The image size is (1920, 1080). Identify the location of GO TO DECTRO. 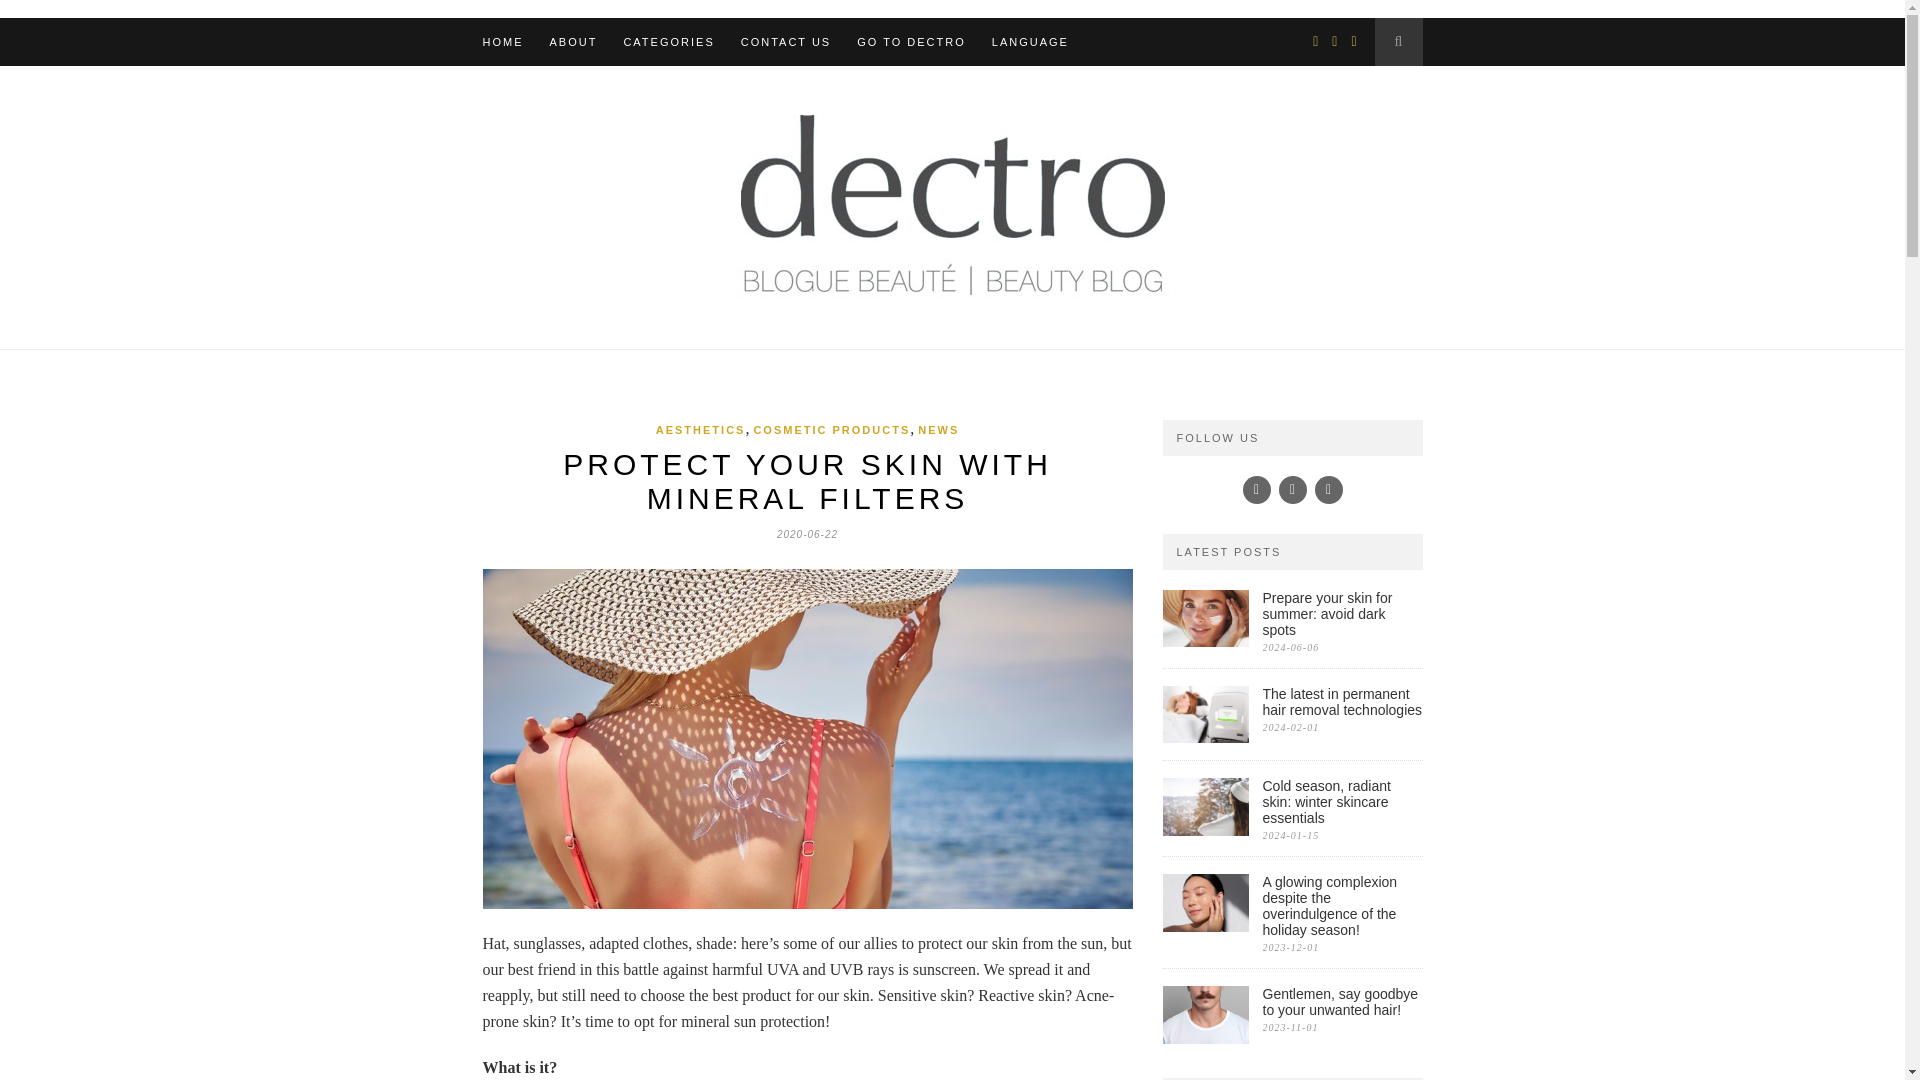
(910, 42).